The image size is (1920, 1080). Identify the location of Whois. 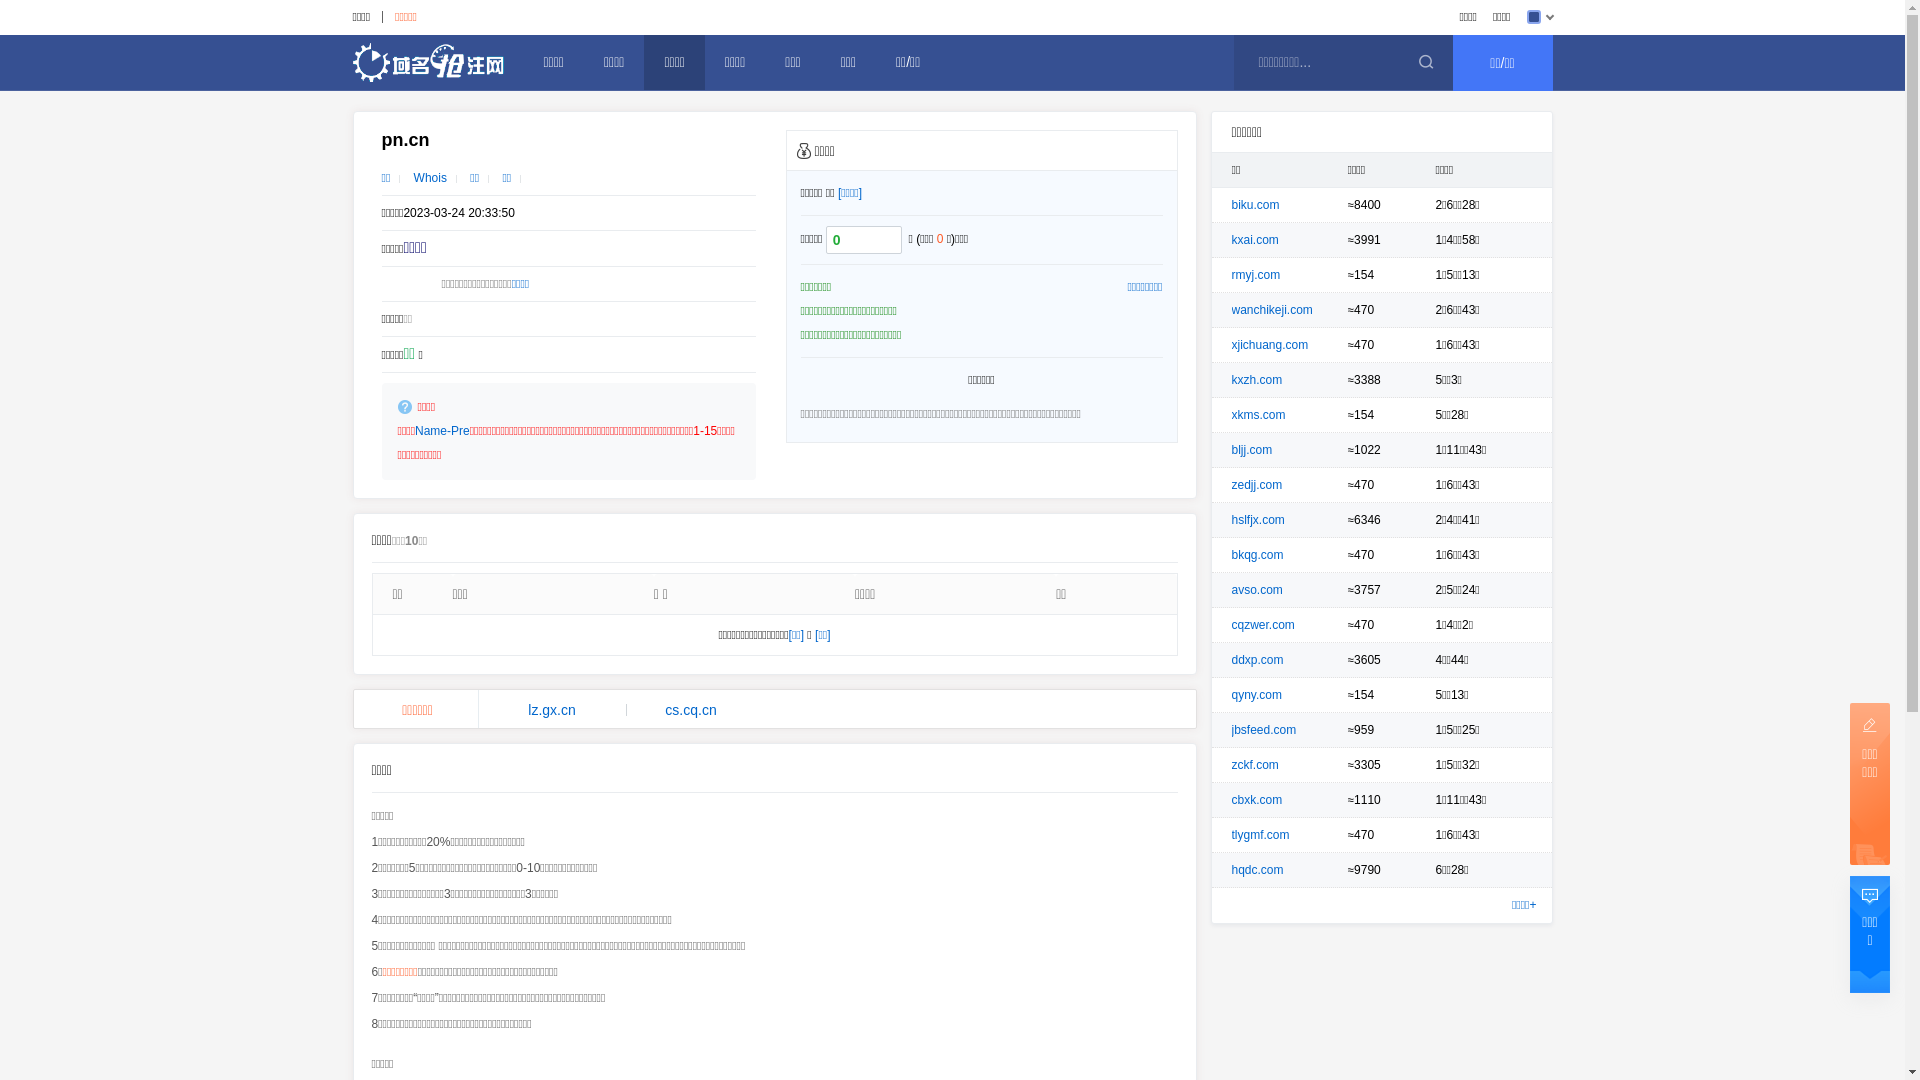
(430, 178).